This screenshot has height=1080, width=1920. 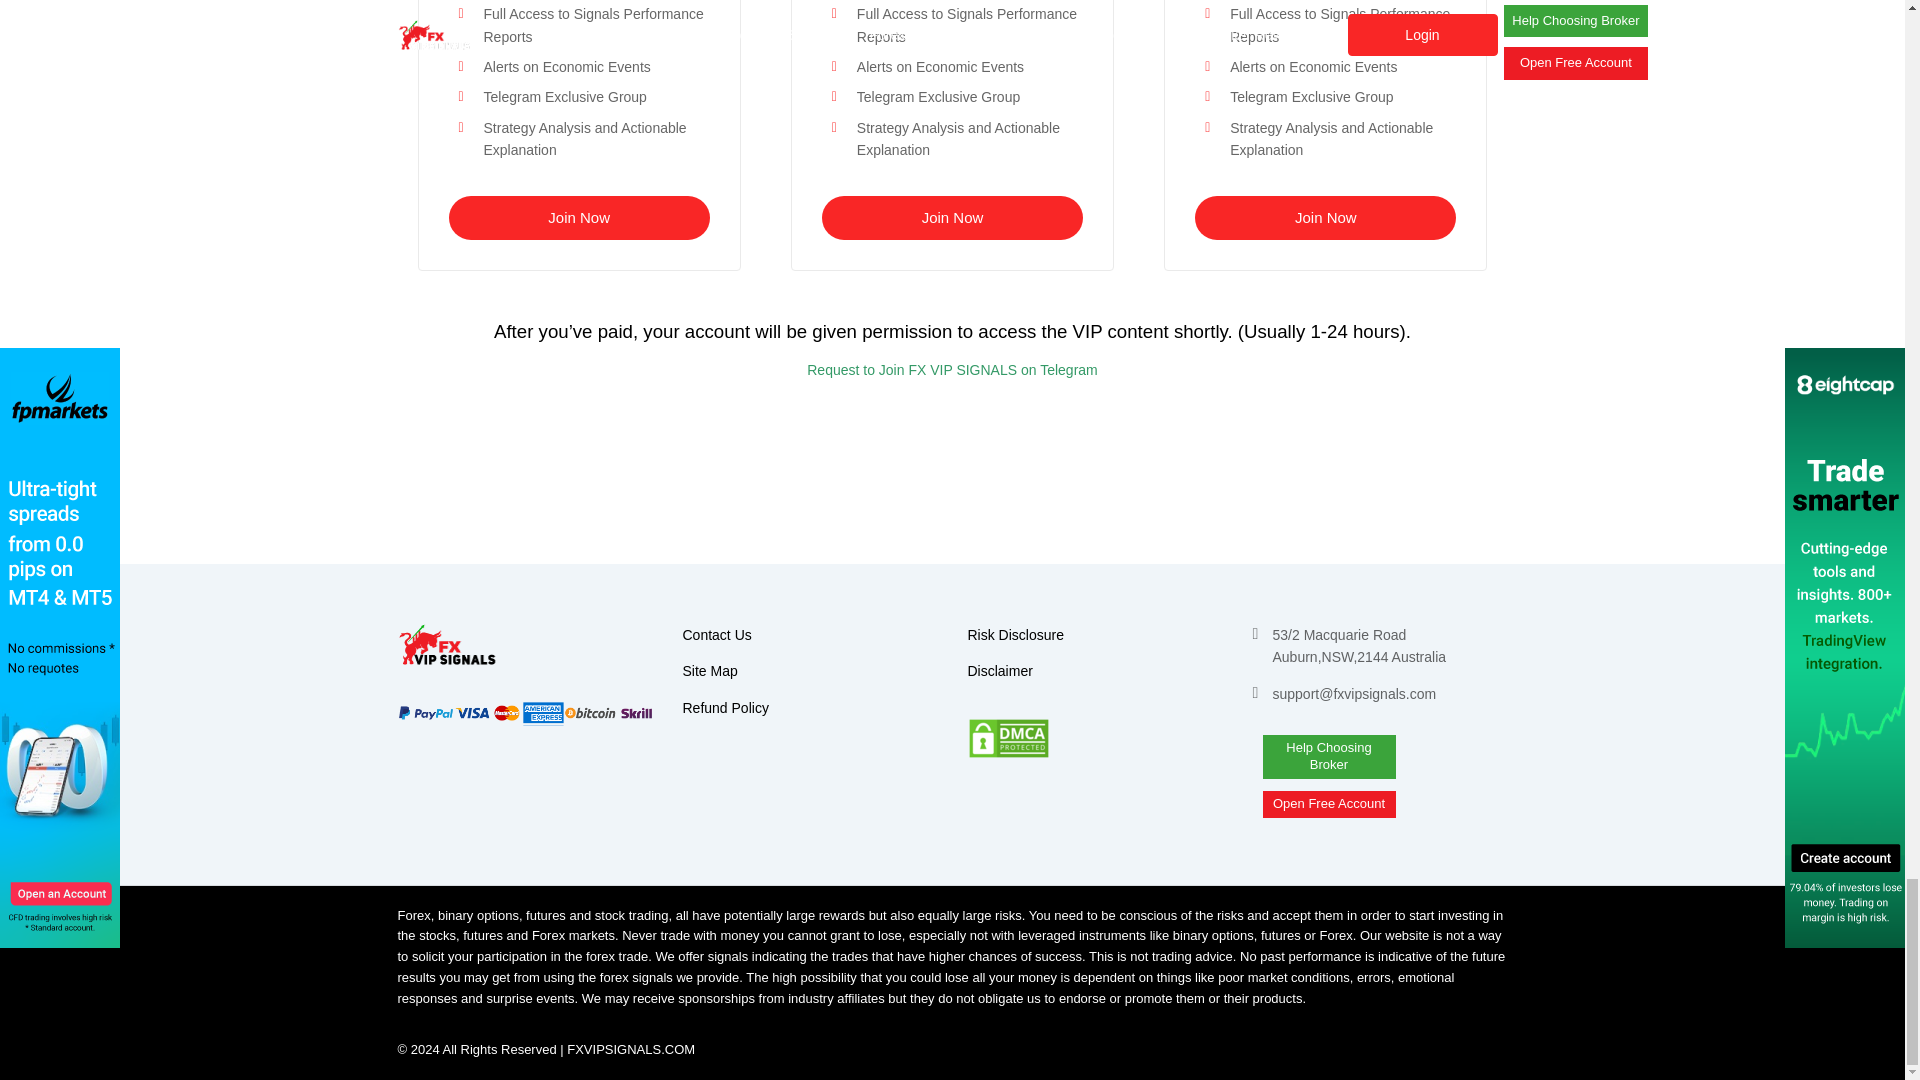 I want to click on Join Now, so click(x=952, y=216).